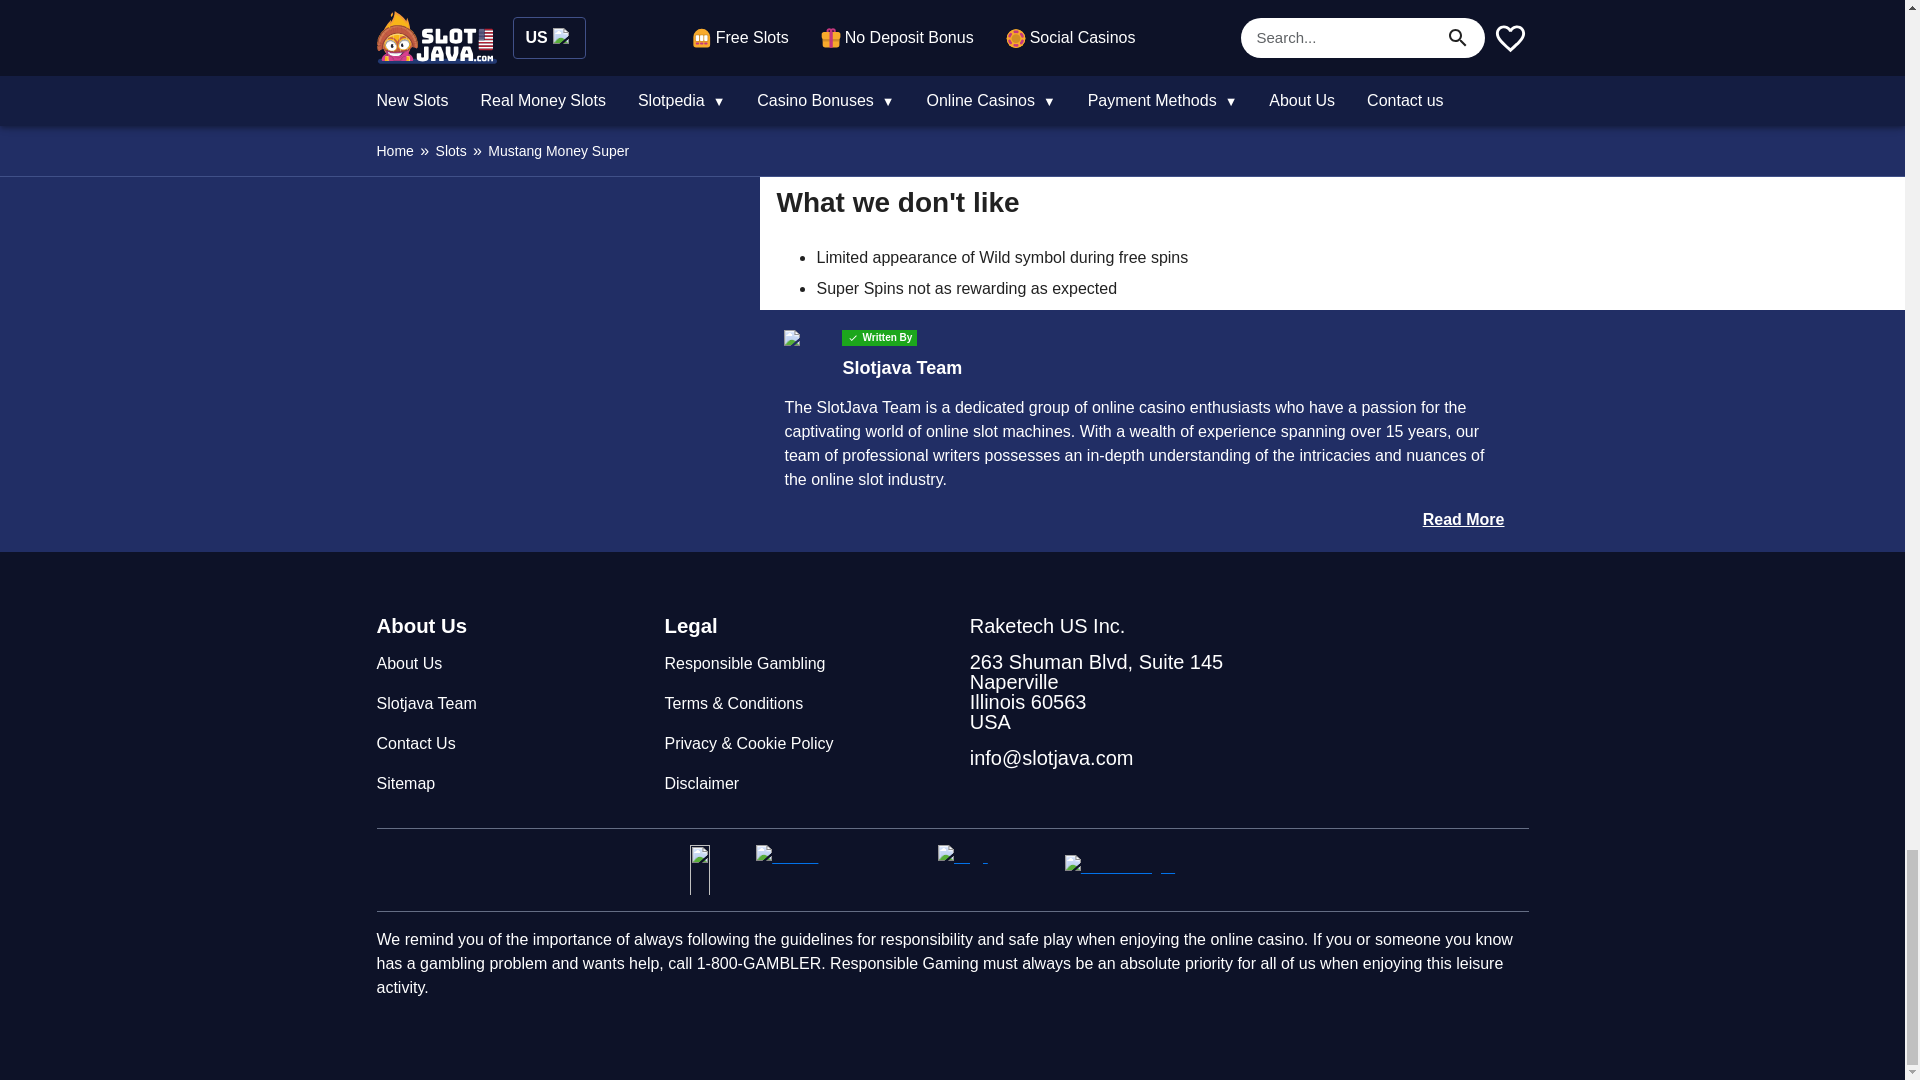 This screenshot has width=1920, height=1080. What do you see at coordinates (1140, 870) in the screenshot?
I see `Slotjava partner` at bounding box center [1140, 870].